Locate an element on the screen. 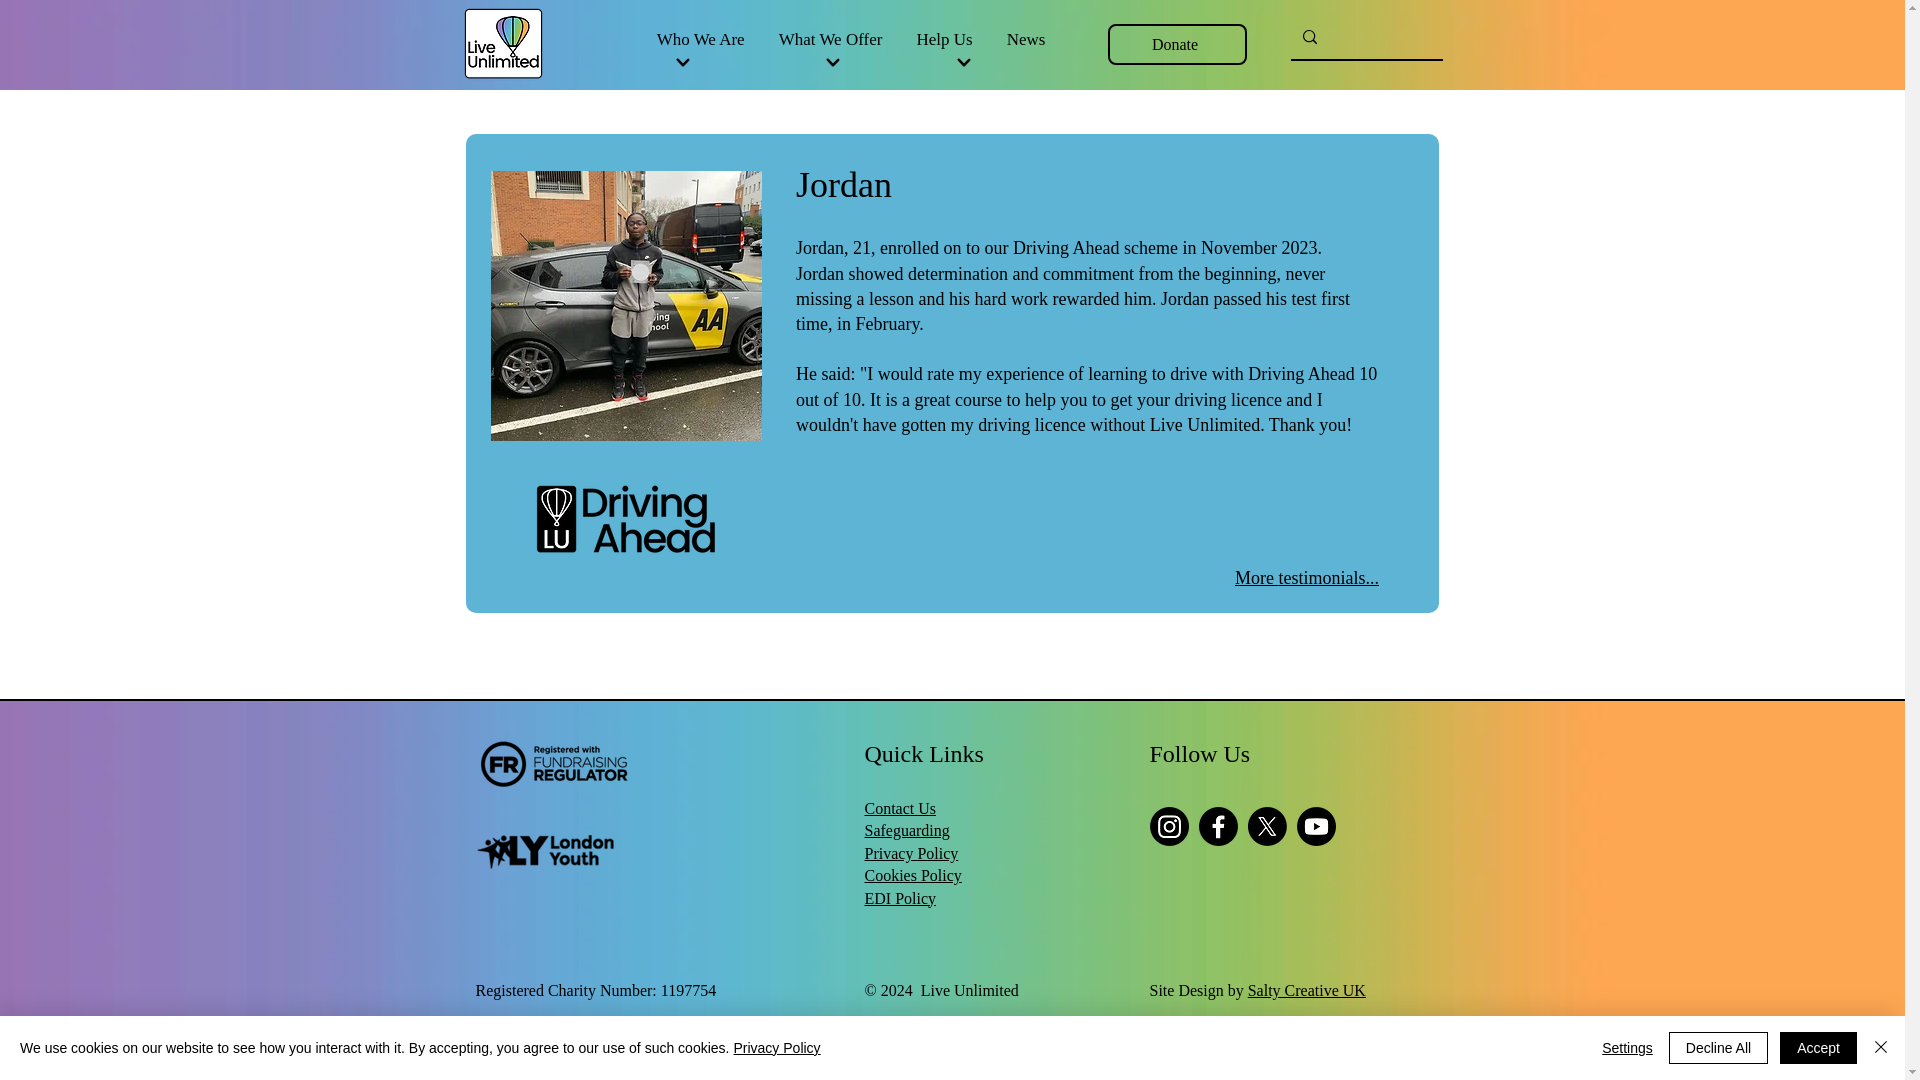 The height and width of the screenshot is (1080, 1920). Donate is located at coordinates (1176, 44).